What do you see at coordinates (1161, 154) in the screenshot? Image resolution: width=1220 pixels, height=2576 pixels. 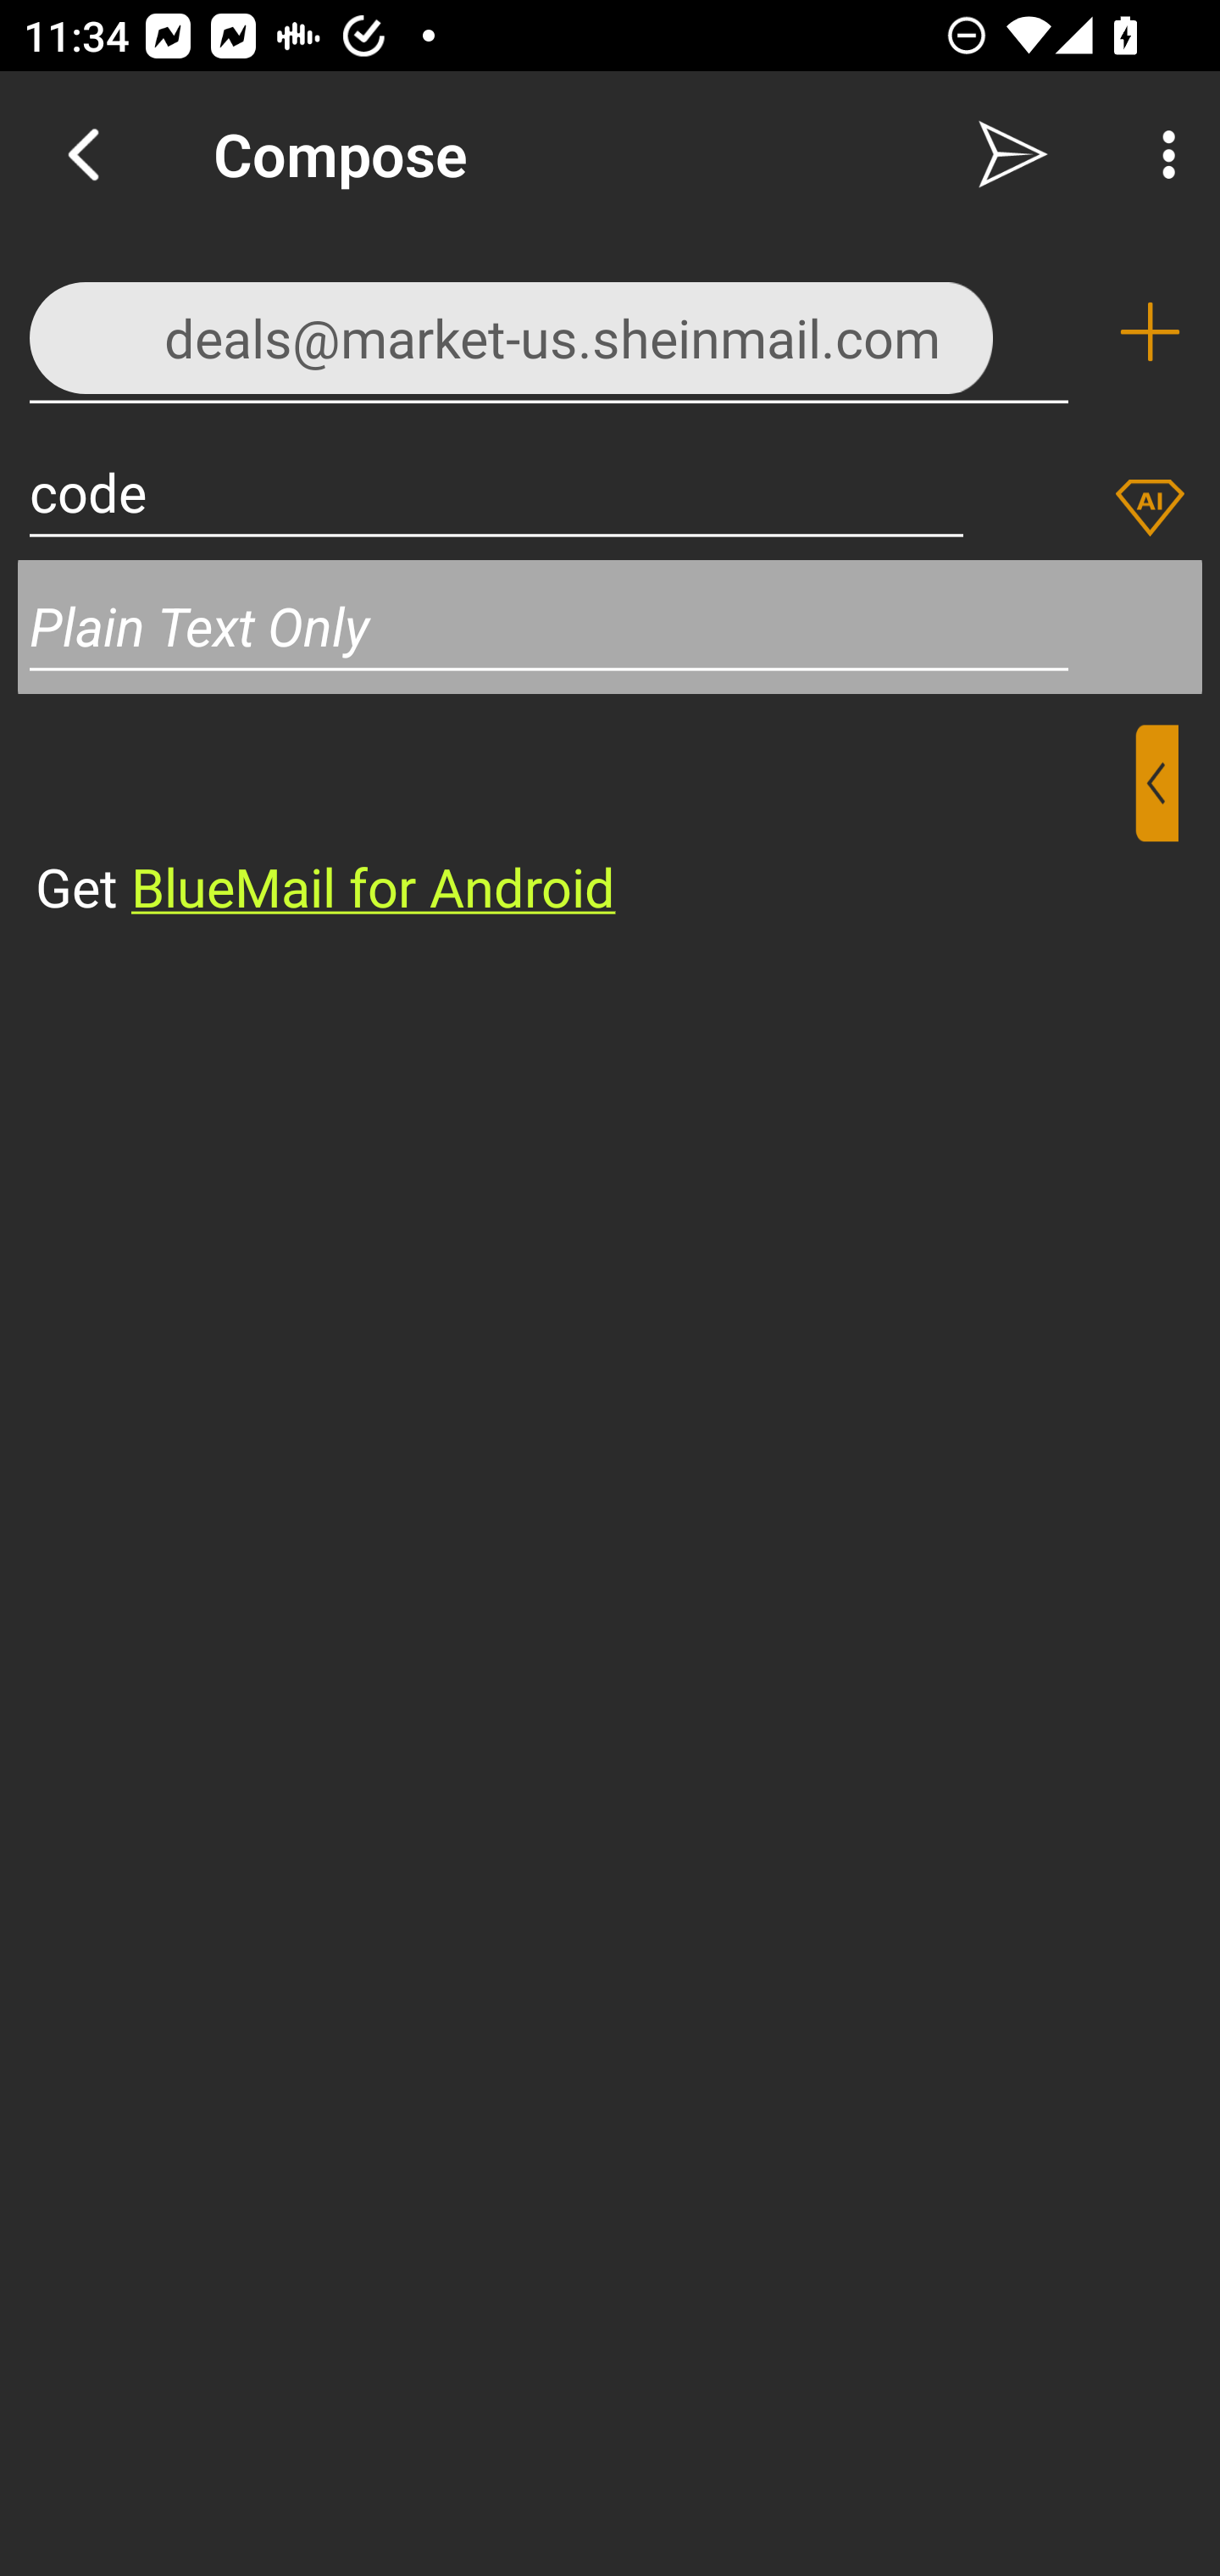 I see `More Options` at bounding box center [1161, 154].